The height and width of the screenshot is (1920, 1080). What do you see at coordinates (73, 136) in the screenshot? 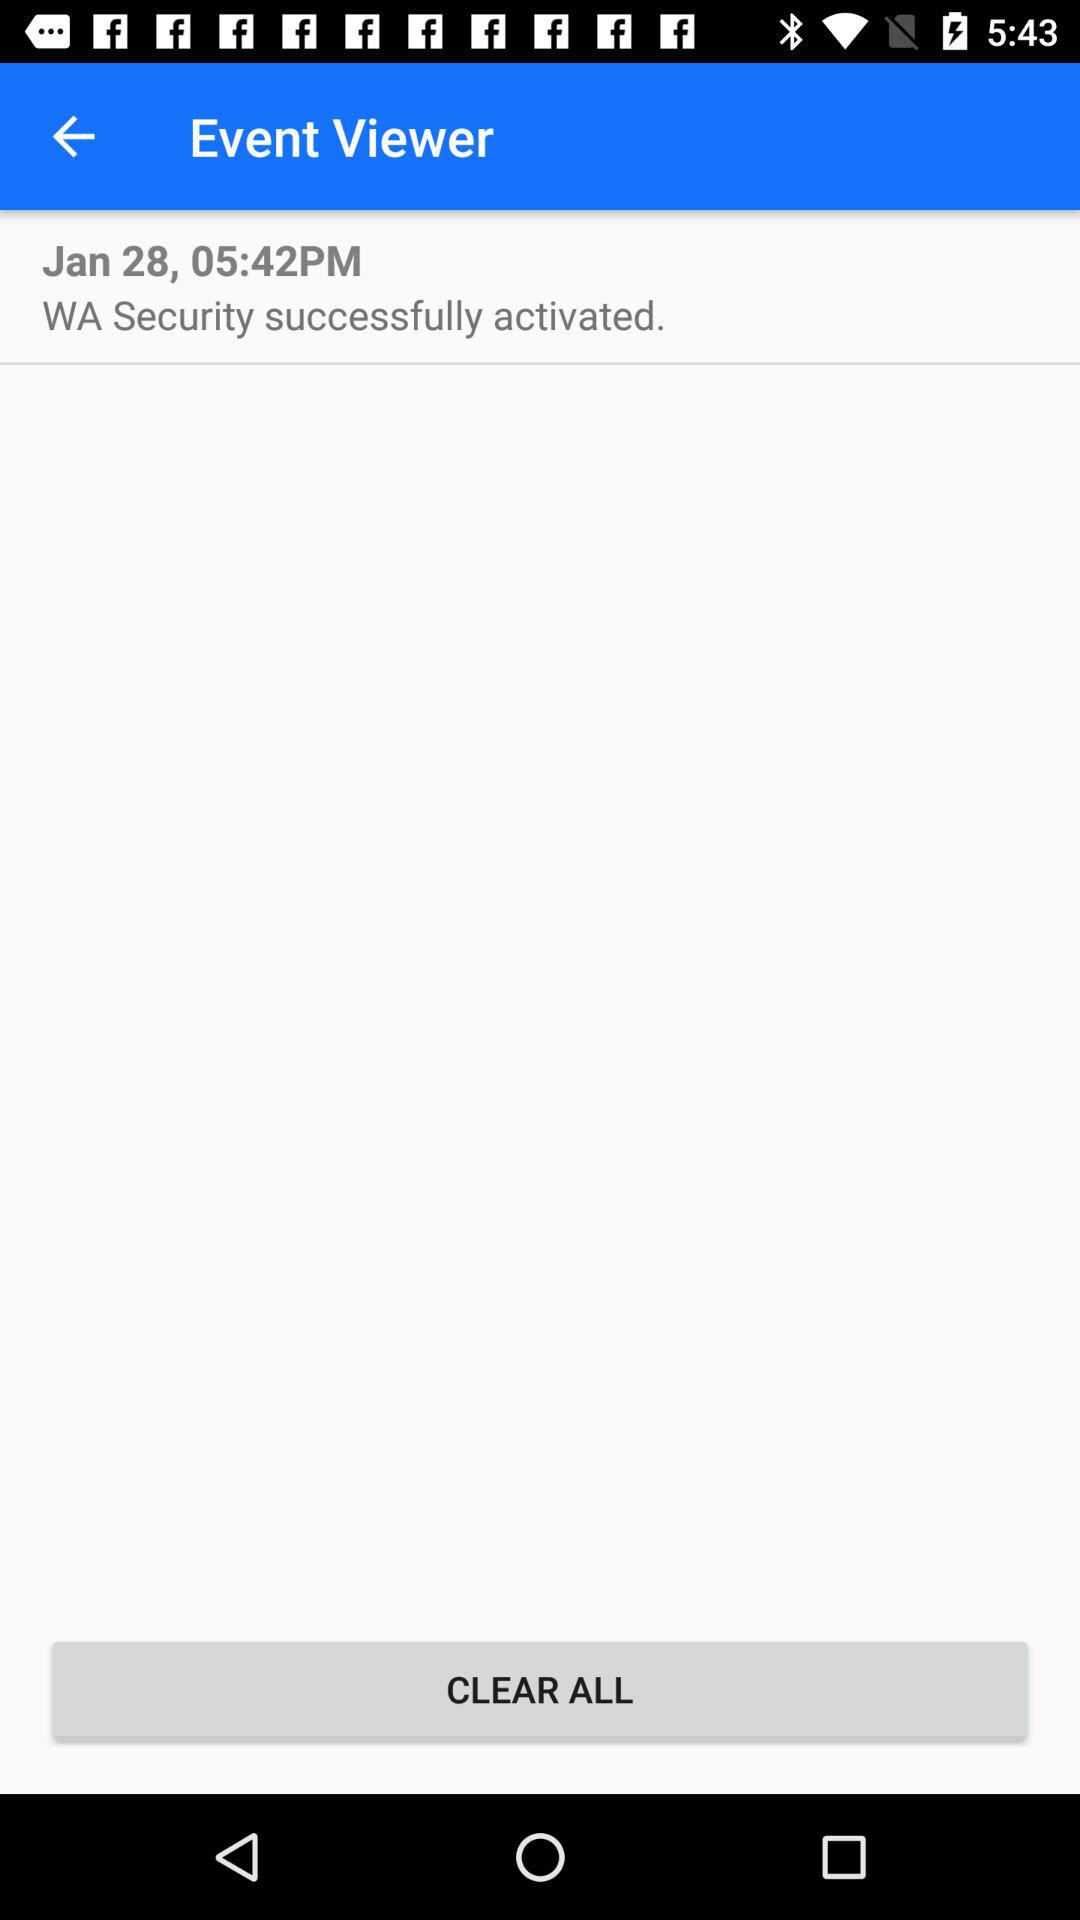
I see `launch icon above the jan 28 05` at bounding box center [73, 136].